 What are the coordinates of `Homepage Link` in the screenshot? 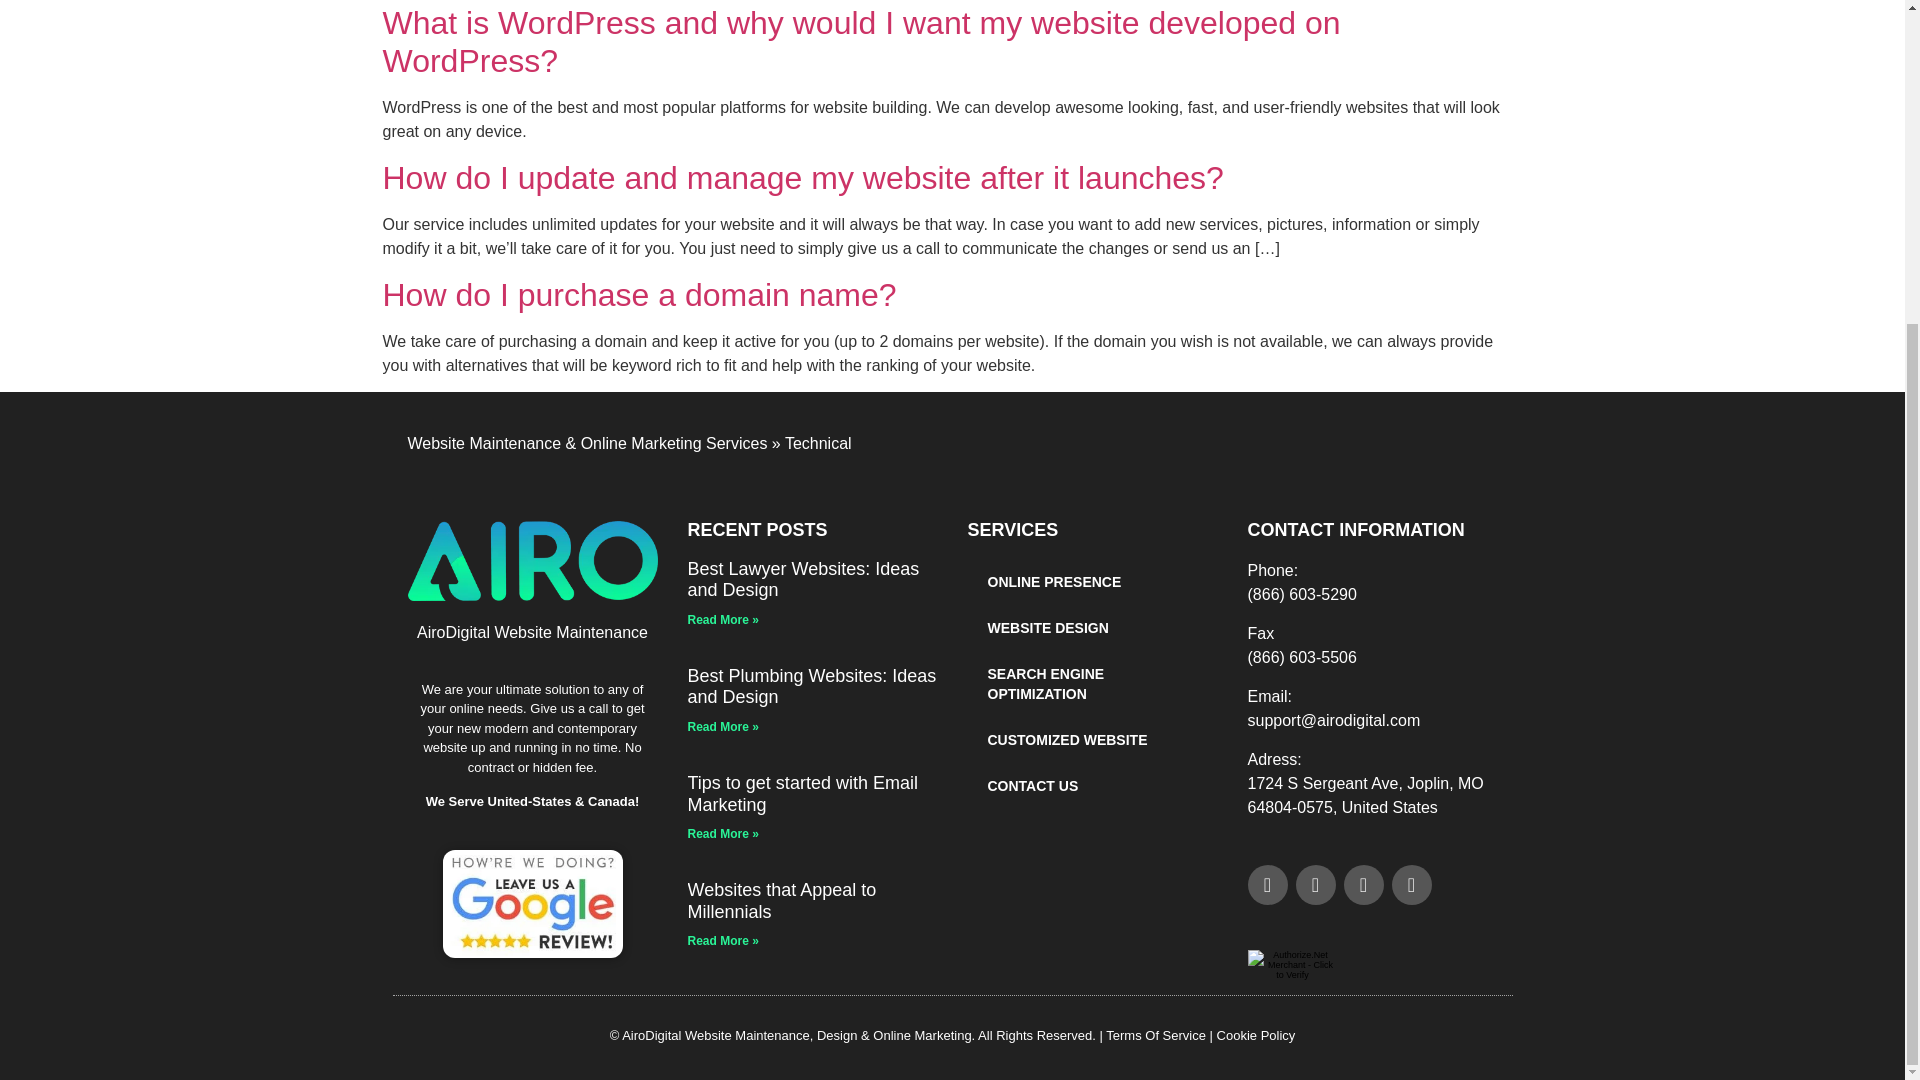 It's located at (532, 560).